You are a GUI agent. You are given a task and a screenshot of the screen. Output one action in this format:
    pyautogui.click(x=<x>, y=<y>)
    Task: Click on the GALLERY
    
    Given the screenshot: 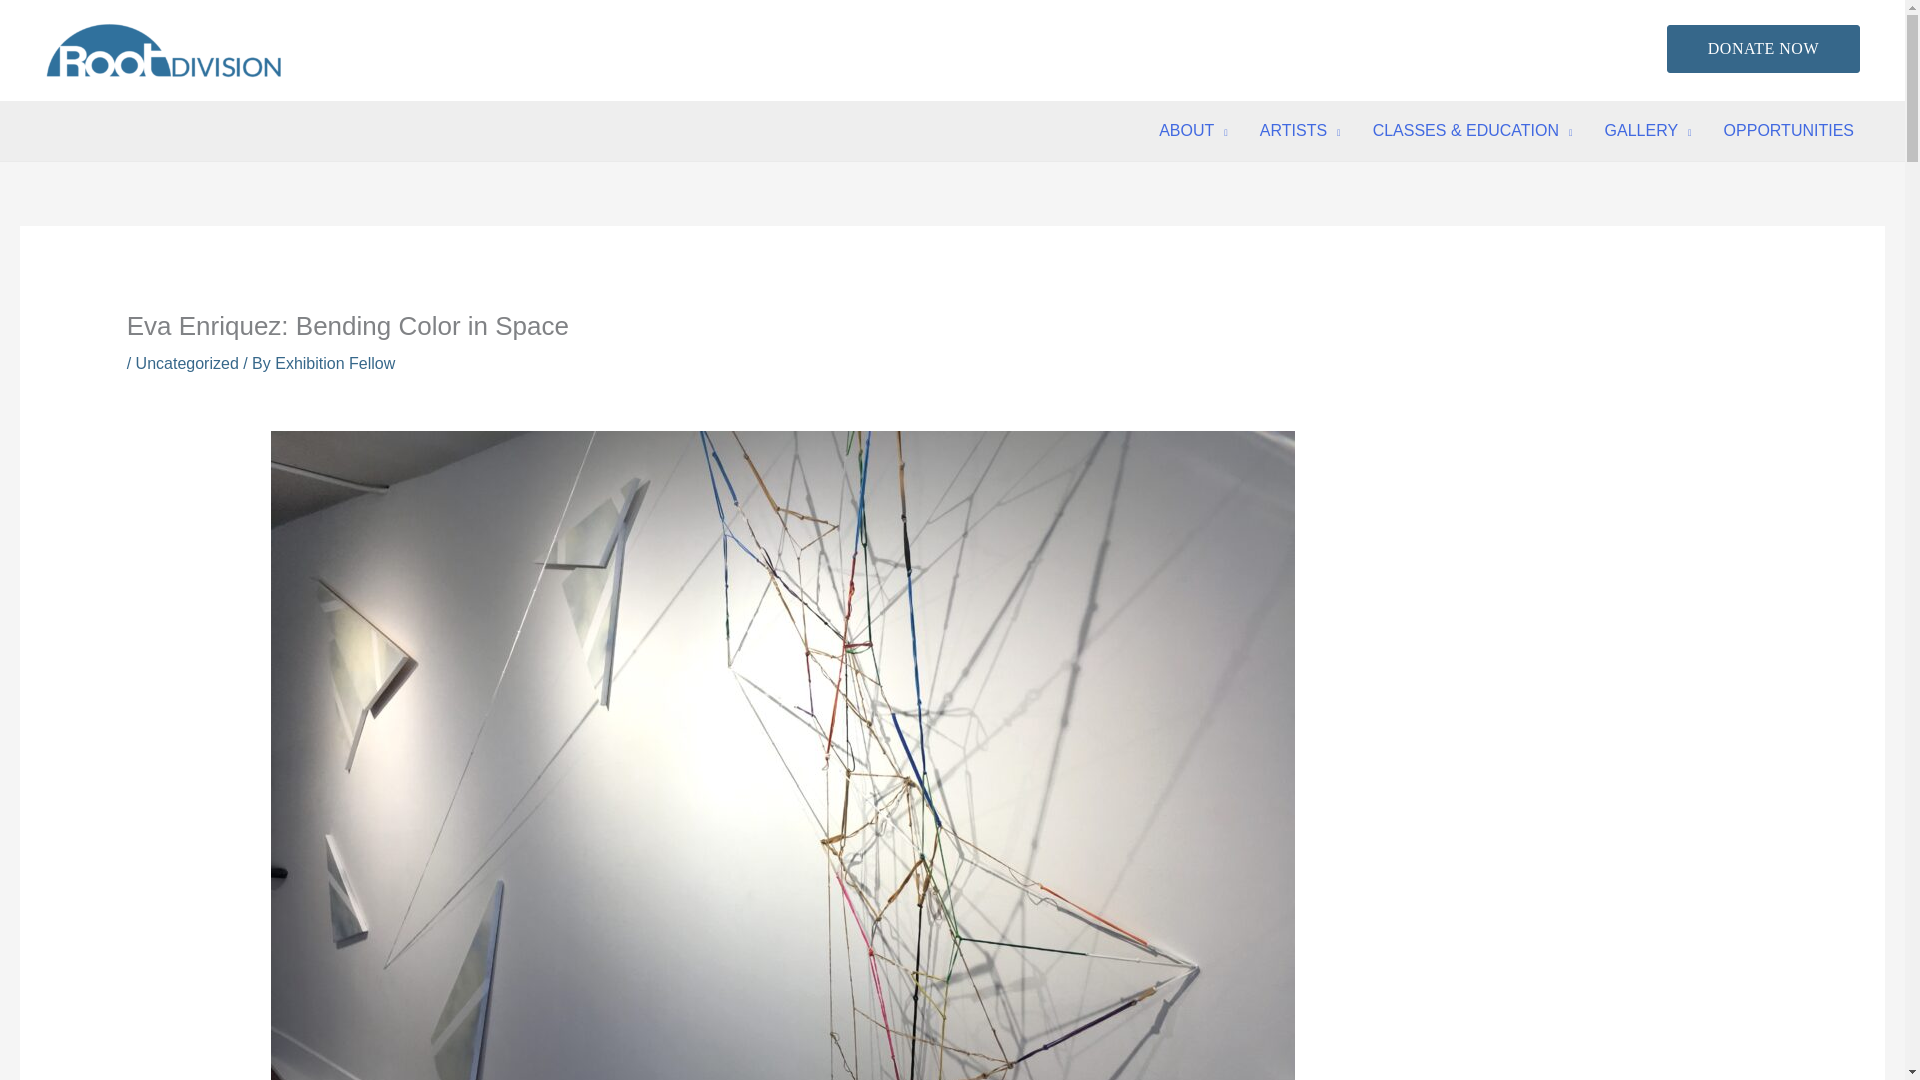 What is the action you would take?
    pyautogui.click(x=1648, y=130)
    